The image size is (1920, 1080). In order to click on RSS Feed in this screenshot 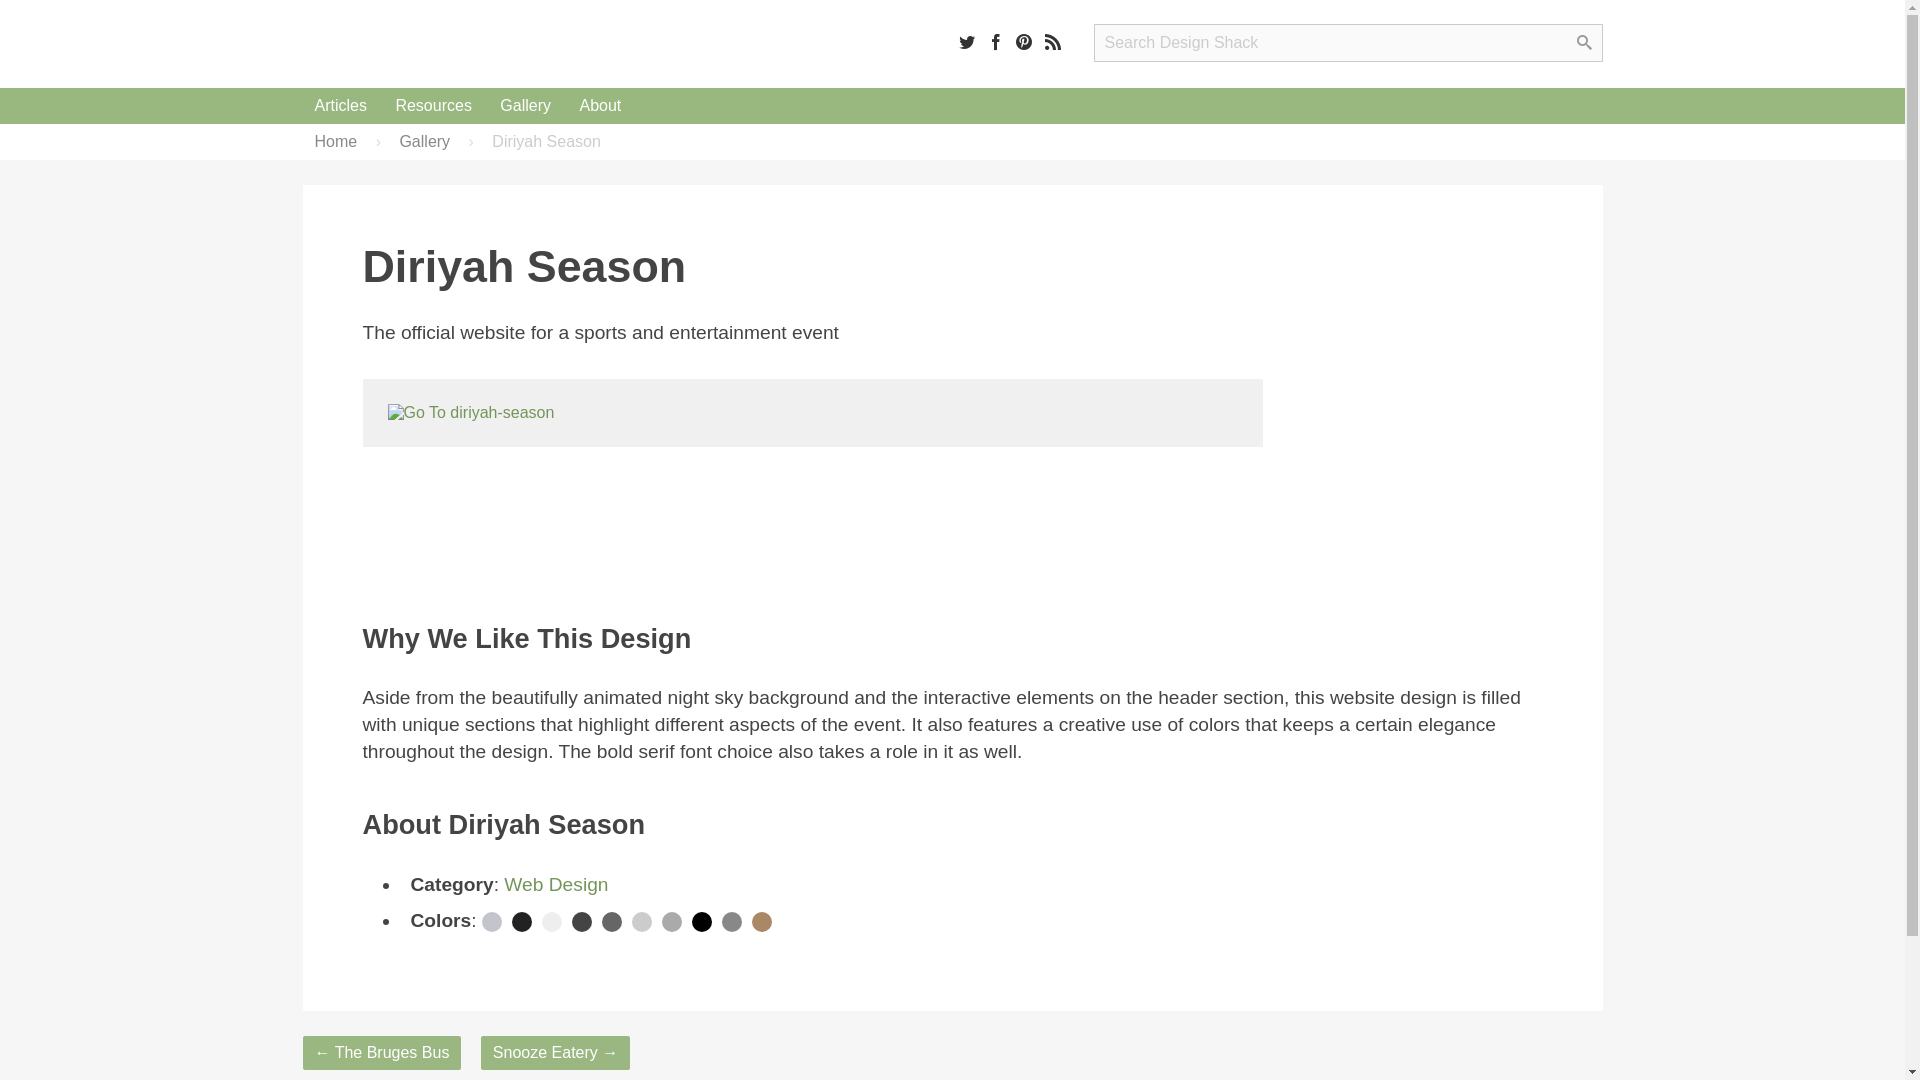, I will do `click(1052, 41)`.